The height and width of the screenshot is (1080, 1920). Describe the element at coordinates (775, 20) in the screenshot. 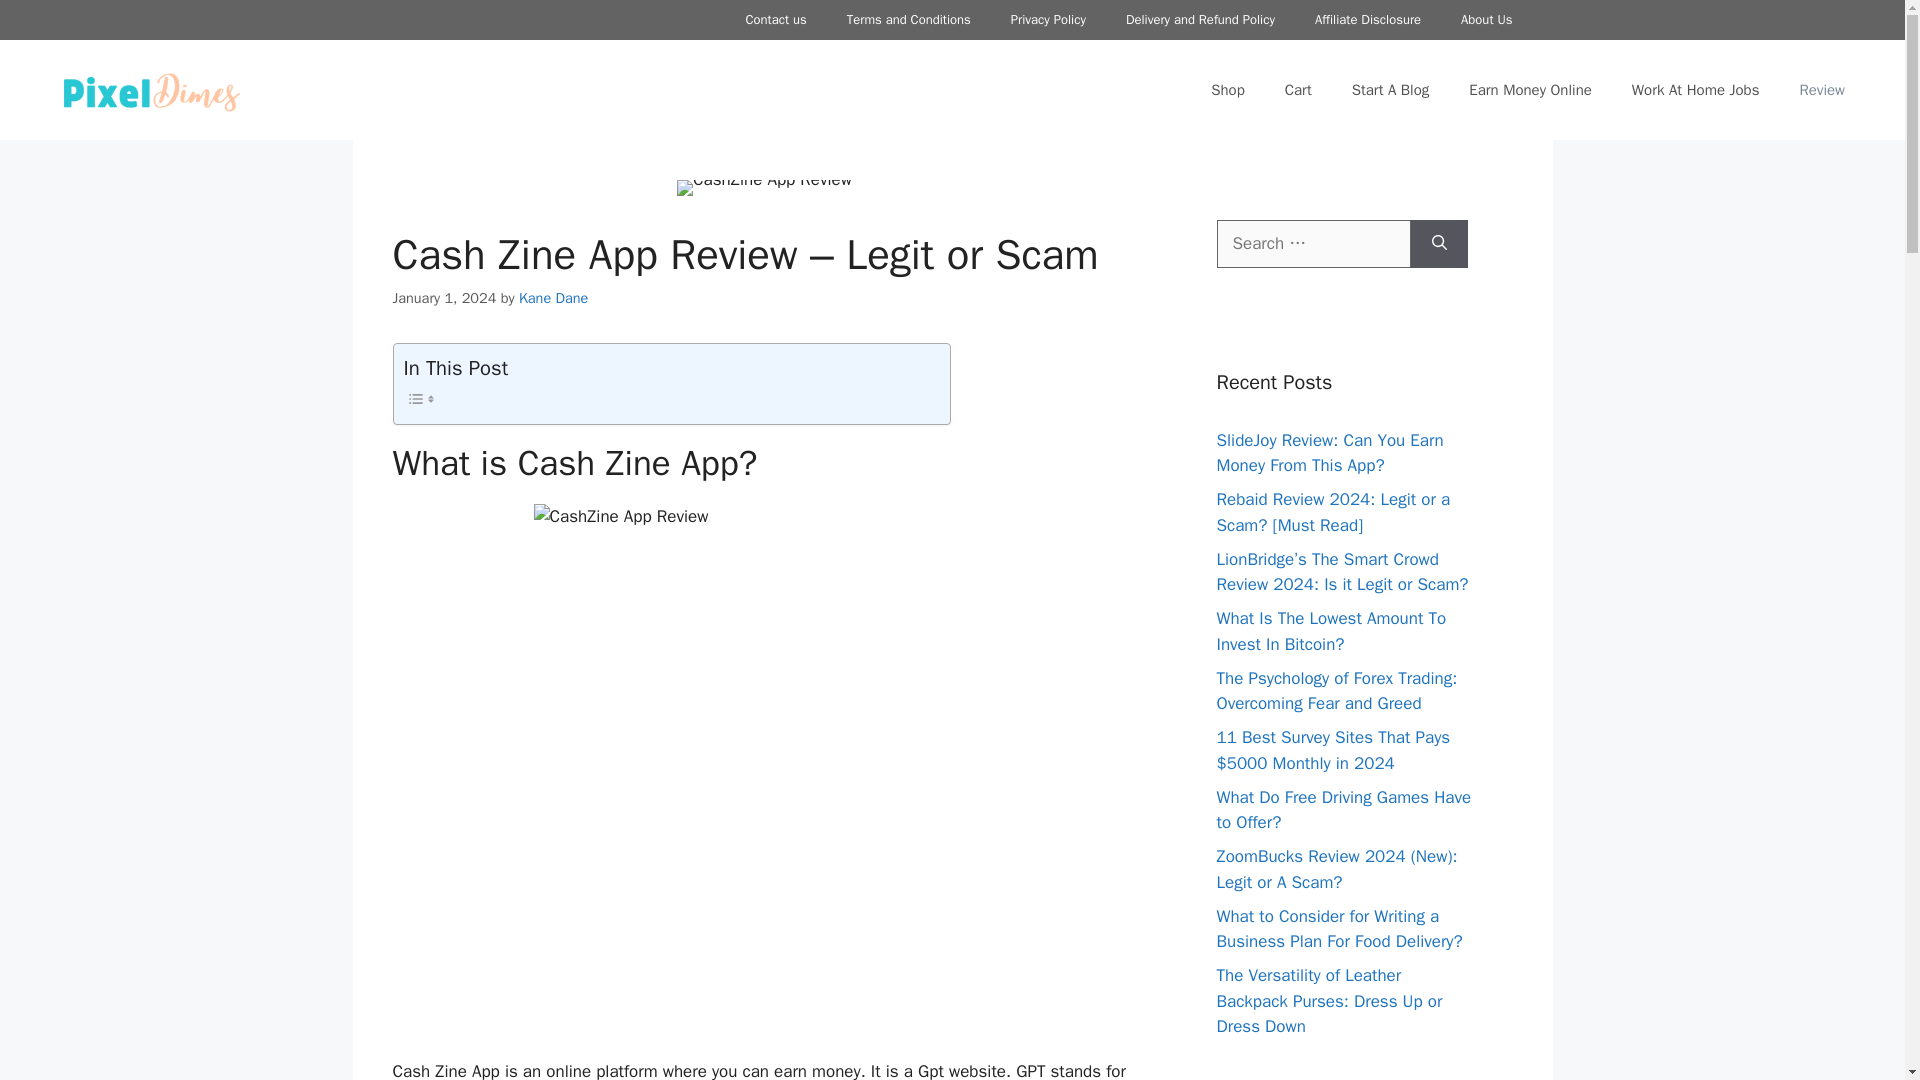

I see `Contact us` at that location.